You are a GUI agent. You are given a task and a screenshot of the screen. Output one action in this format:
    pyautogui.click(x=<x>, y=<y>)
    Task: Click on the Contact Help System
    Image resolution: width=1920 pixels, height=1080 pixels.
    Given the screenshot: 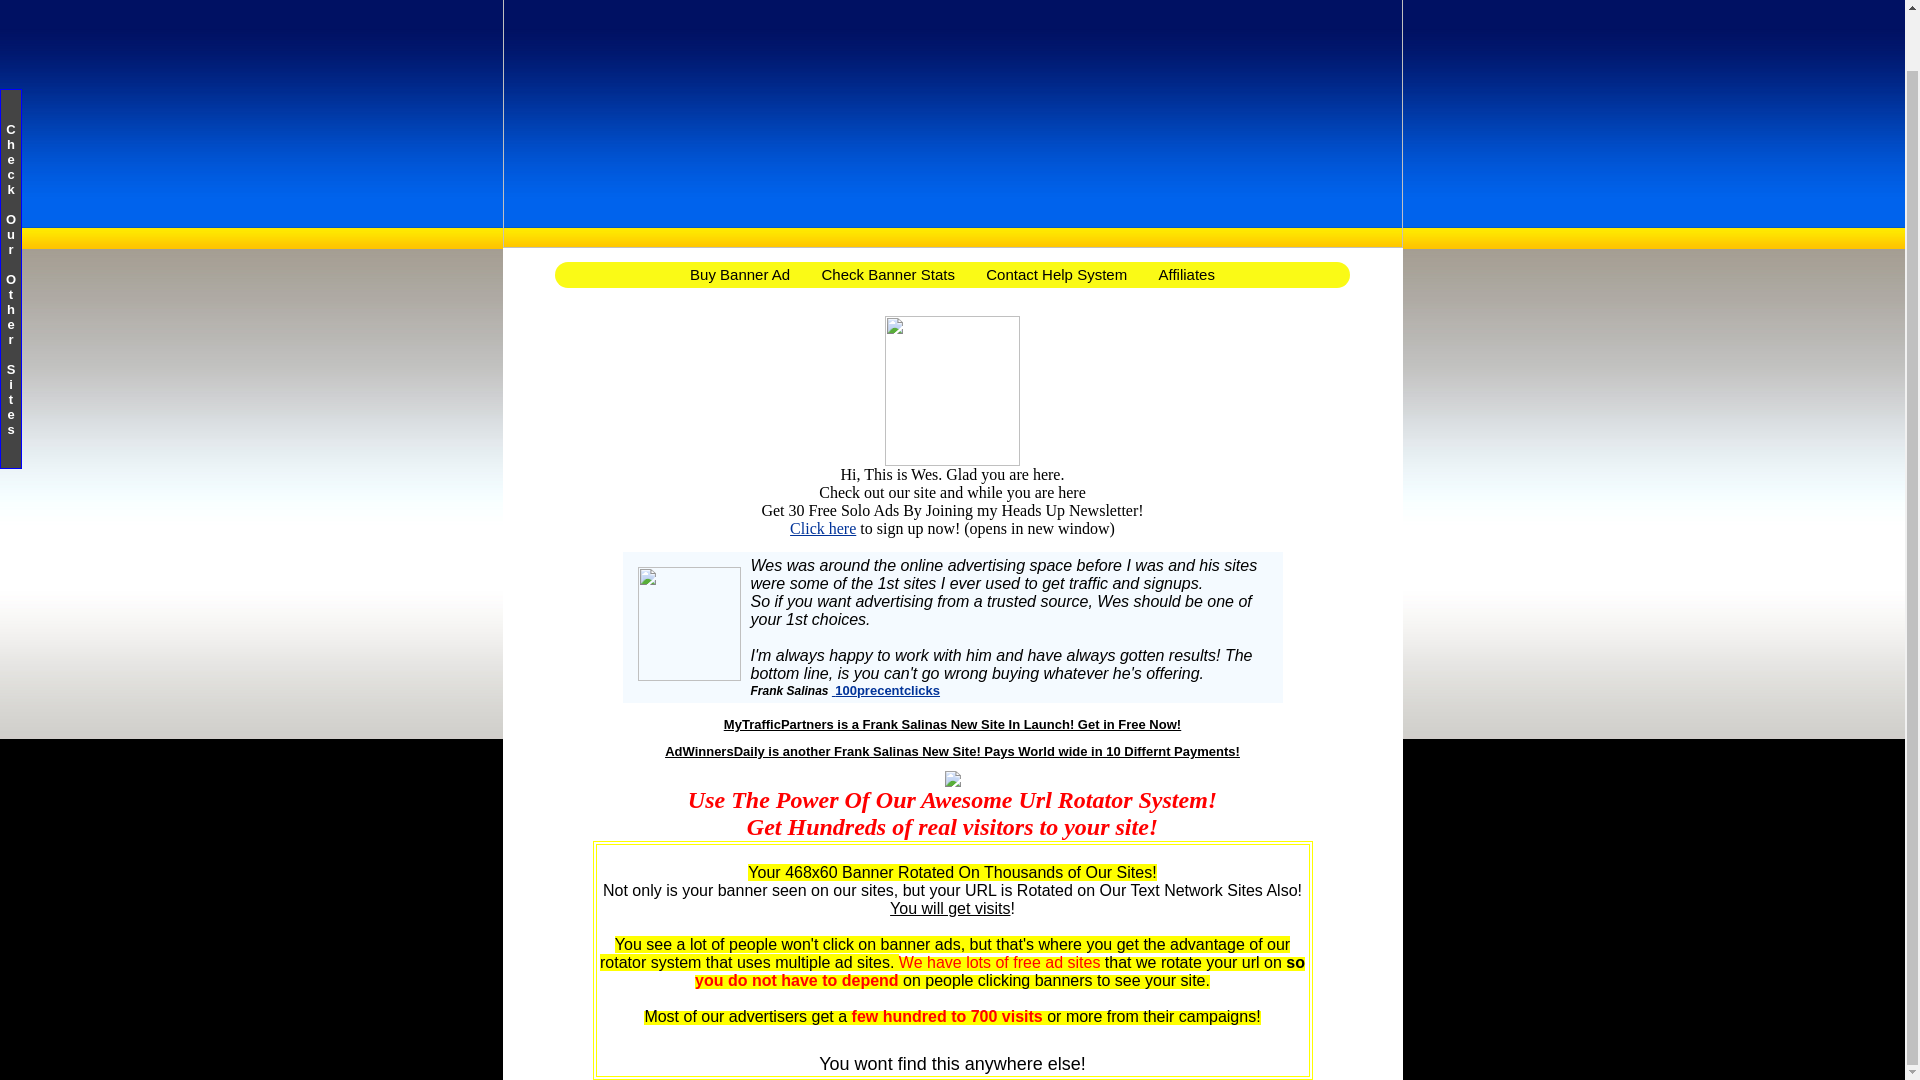 What is the action you would take?
    pyautogui.click(x=1056, y=275)
    